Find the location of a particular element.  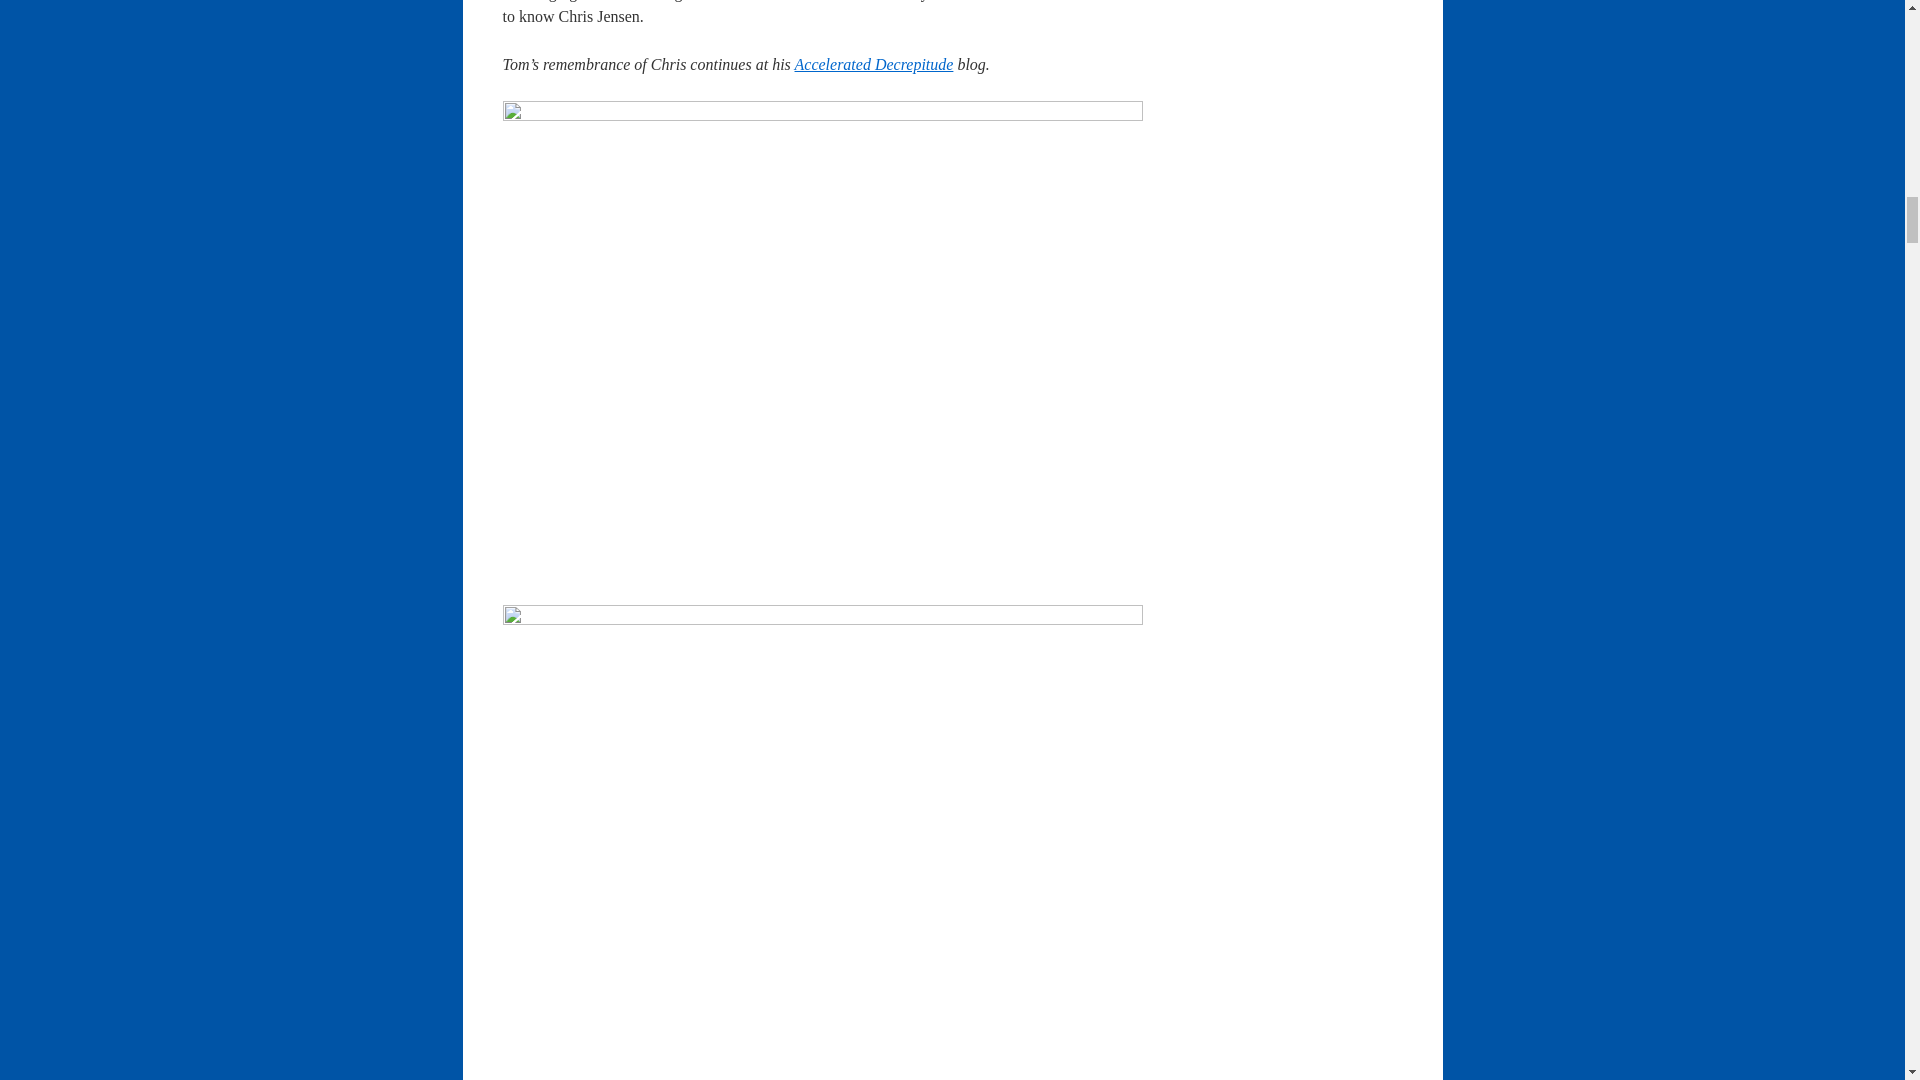

Accelerated Decrepitude is located at coordinates (874, 64).